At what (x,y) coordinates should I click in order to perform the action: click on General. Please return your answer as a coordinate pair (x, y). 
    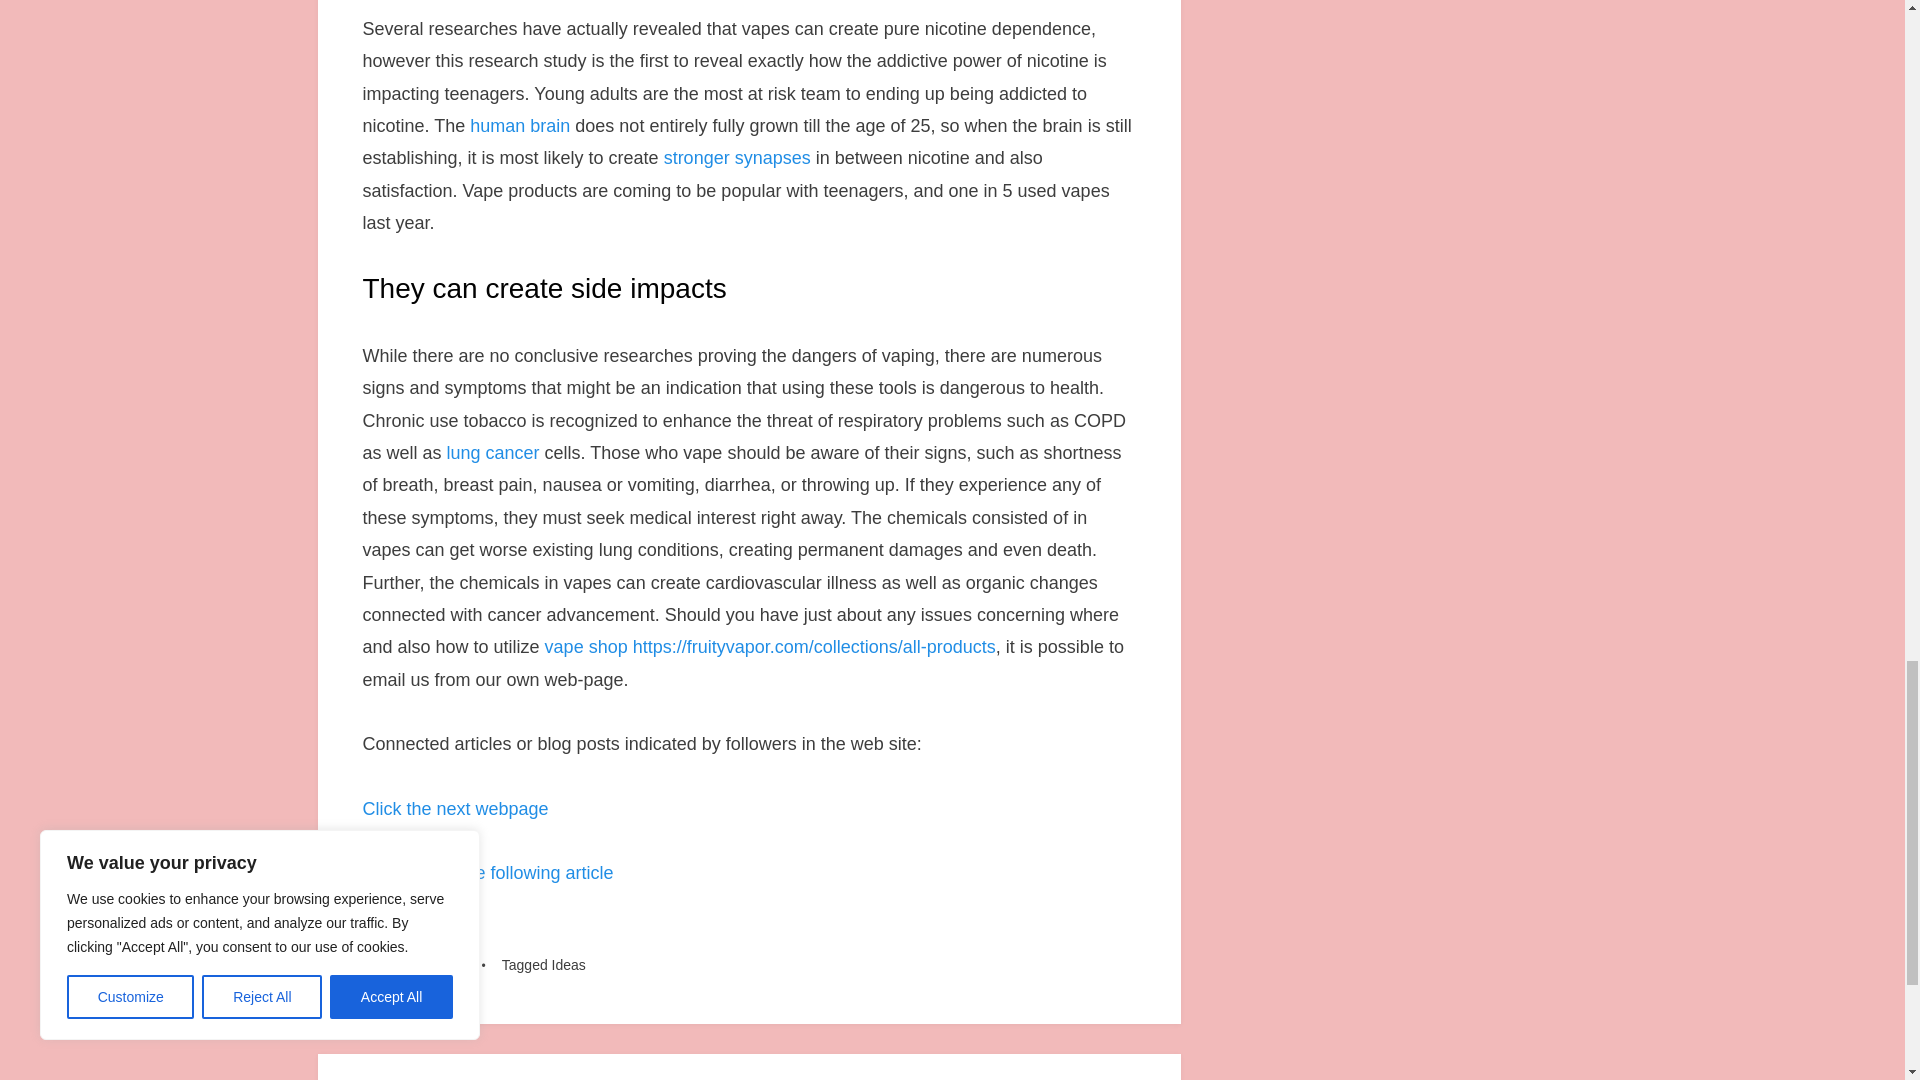
    Looking at the image, I should click on (449, 964).